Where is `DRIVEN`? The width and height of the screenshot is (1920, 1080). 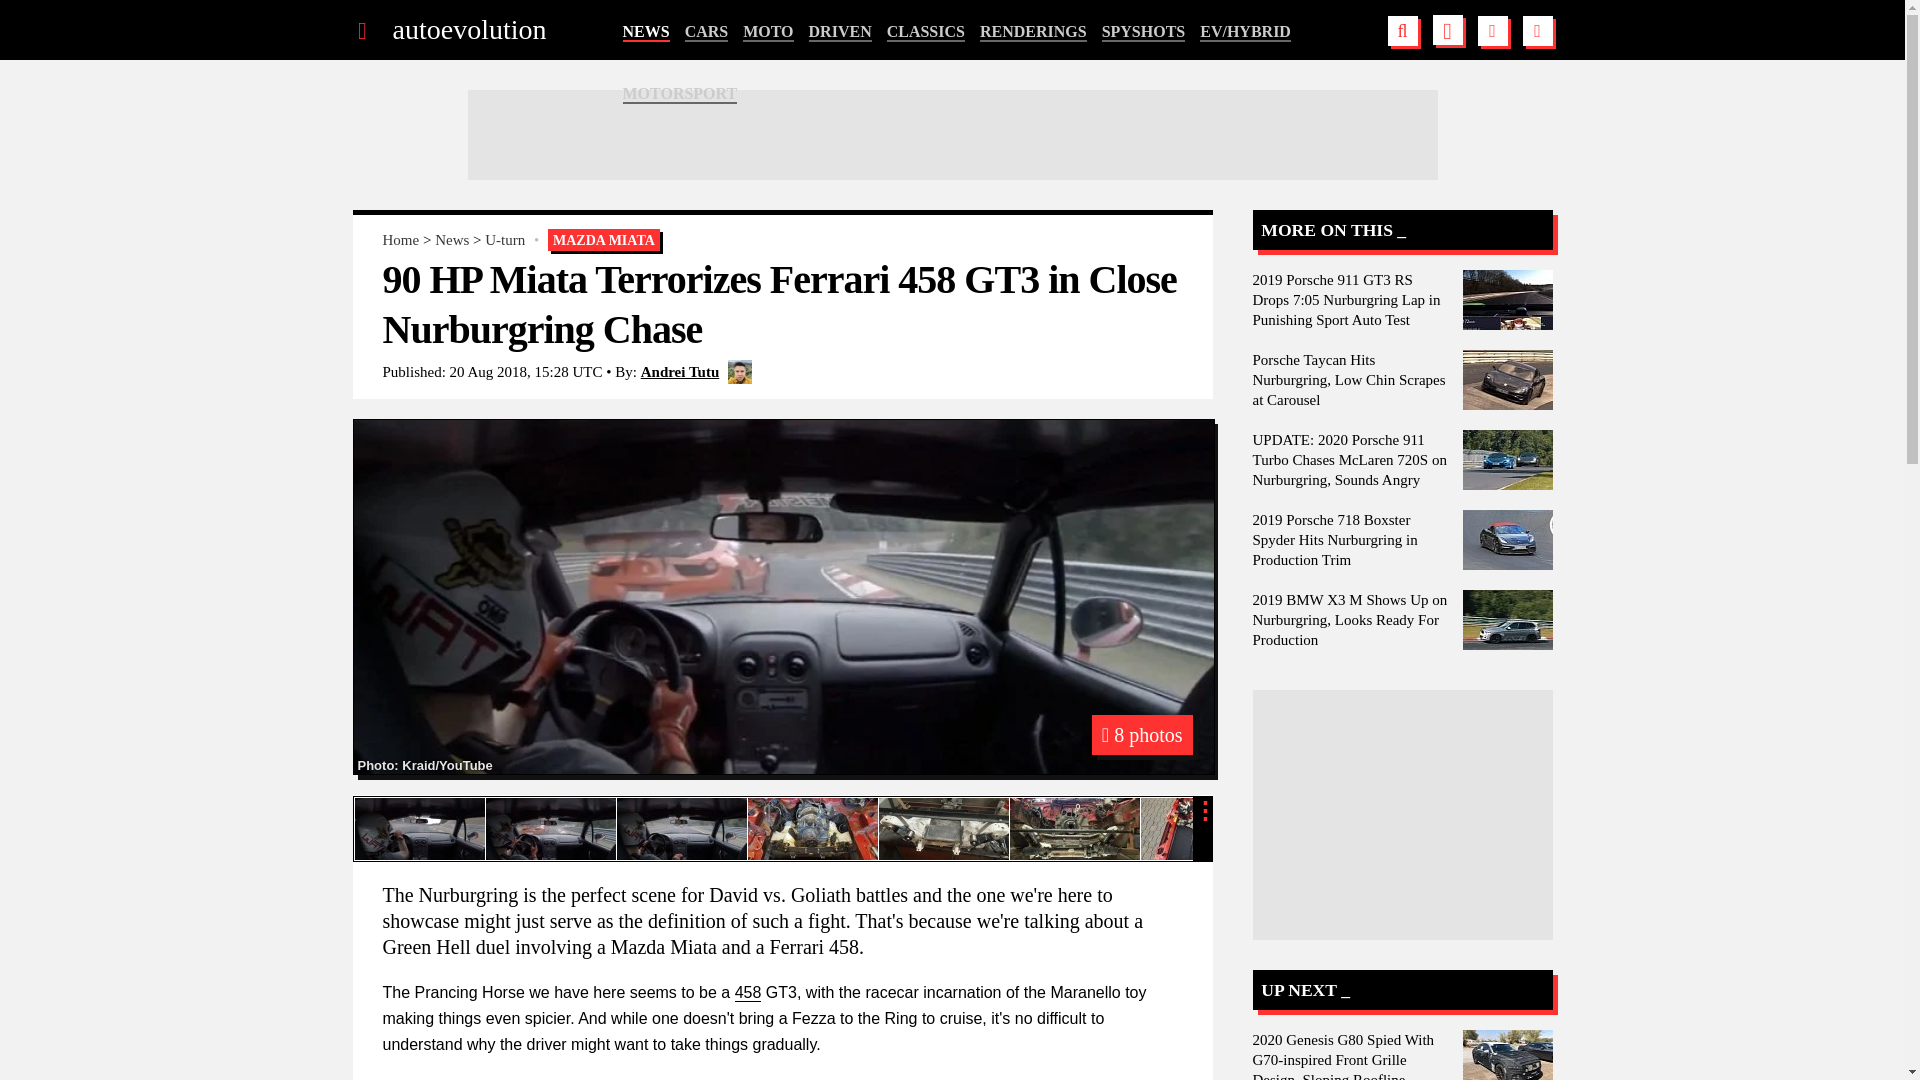
DRIVEN is located at coordinates (840, 32).